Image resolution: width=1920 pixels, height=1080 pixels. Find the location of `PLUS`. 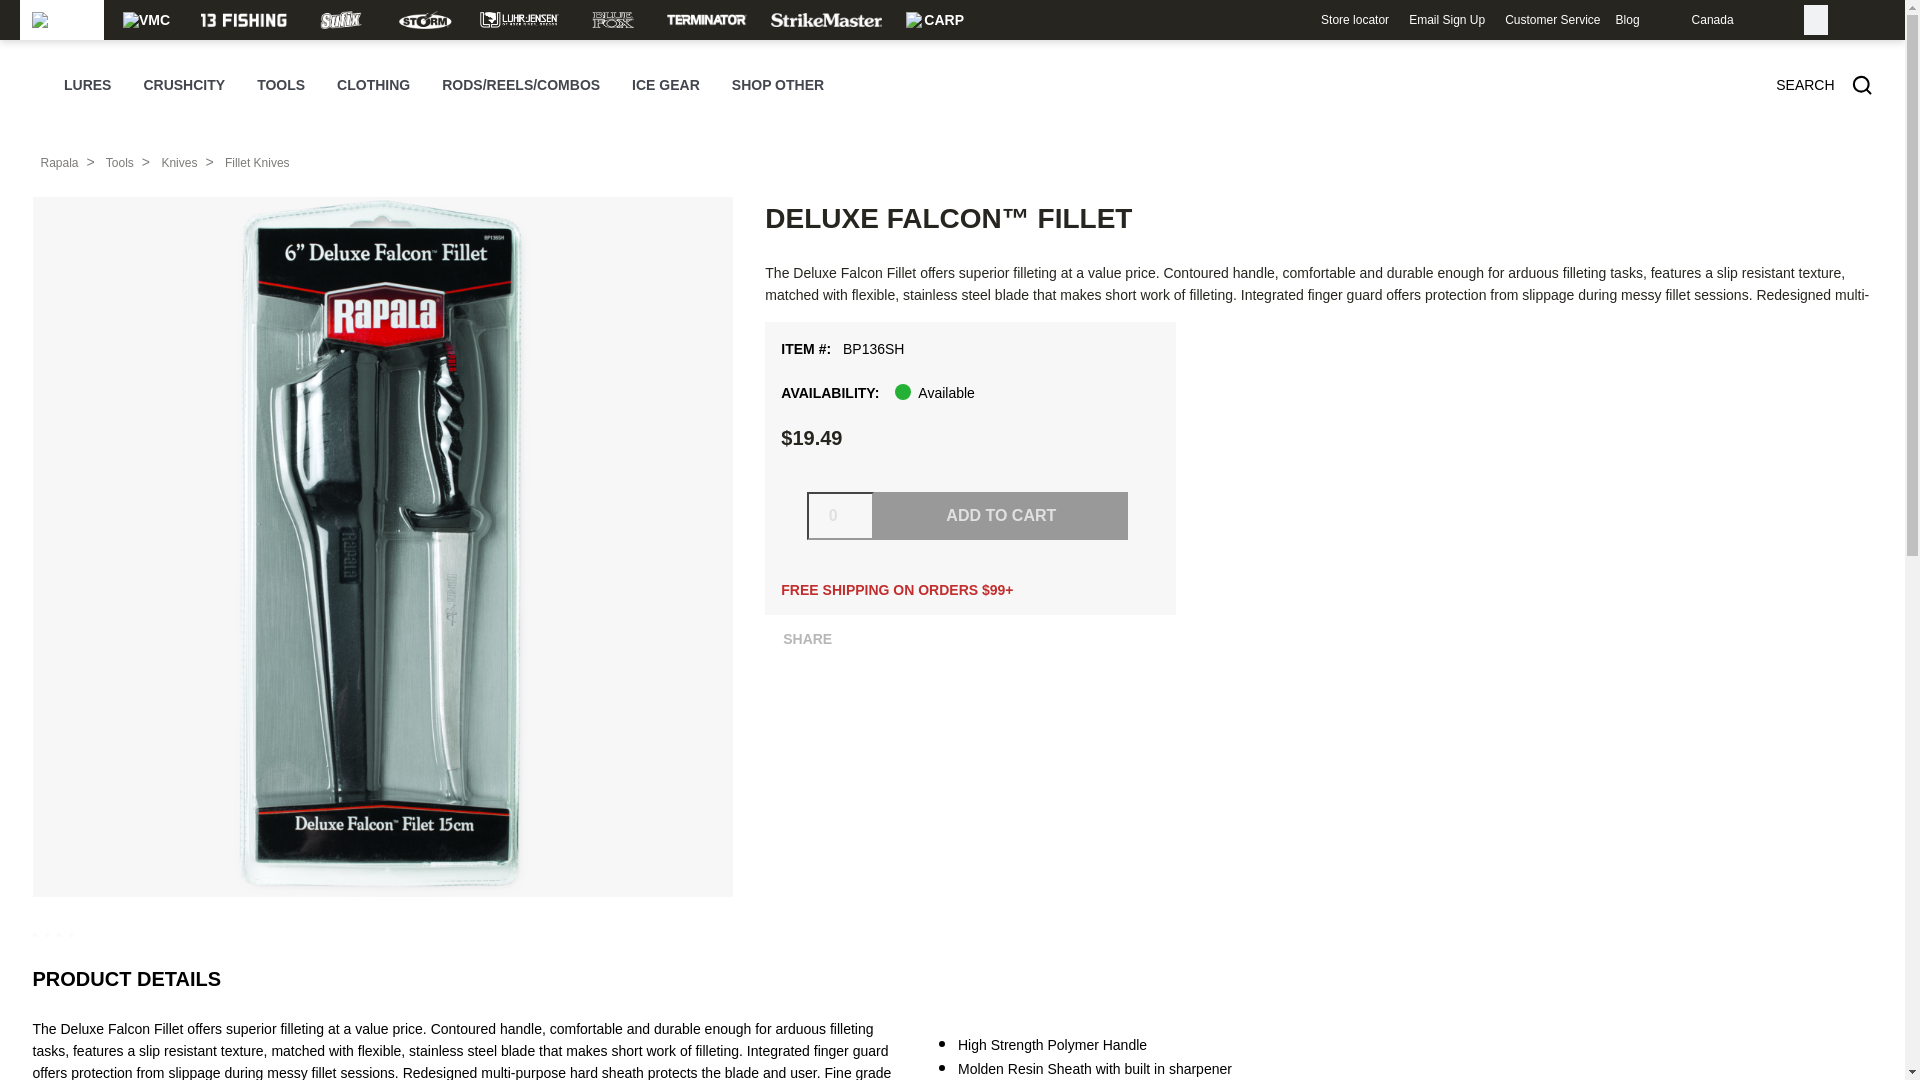

PLUS is located at coordinates (770, 638).